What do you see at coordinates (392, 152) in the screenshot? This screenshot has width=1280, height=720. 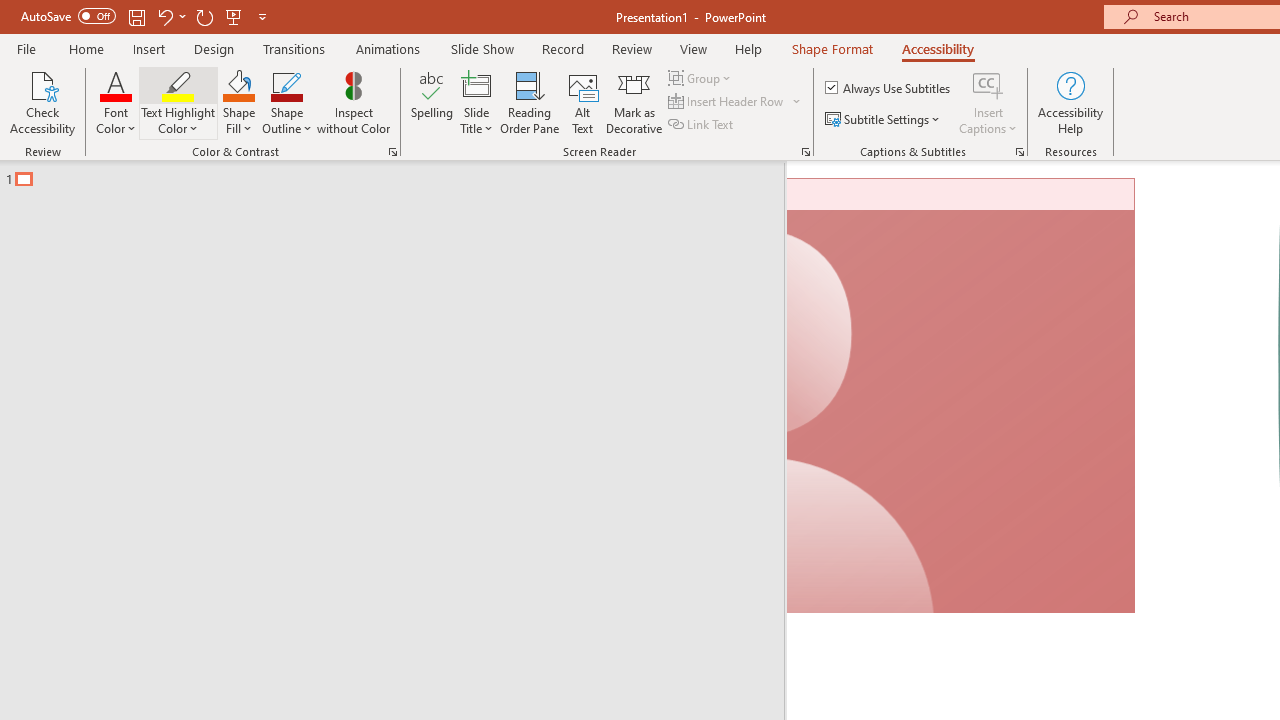 I see `Color & Contrast` at bounding box center [392, 152].